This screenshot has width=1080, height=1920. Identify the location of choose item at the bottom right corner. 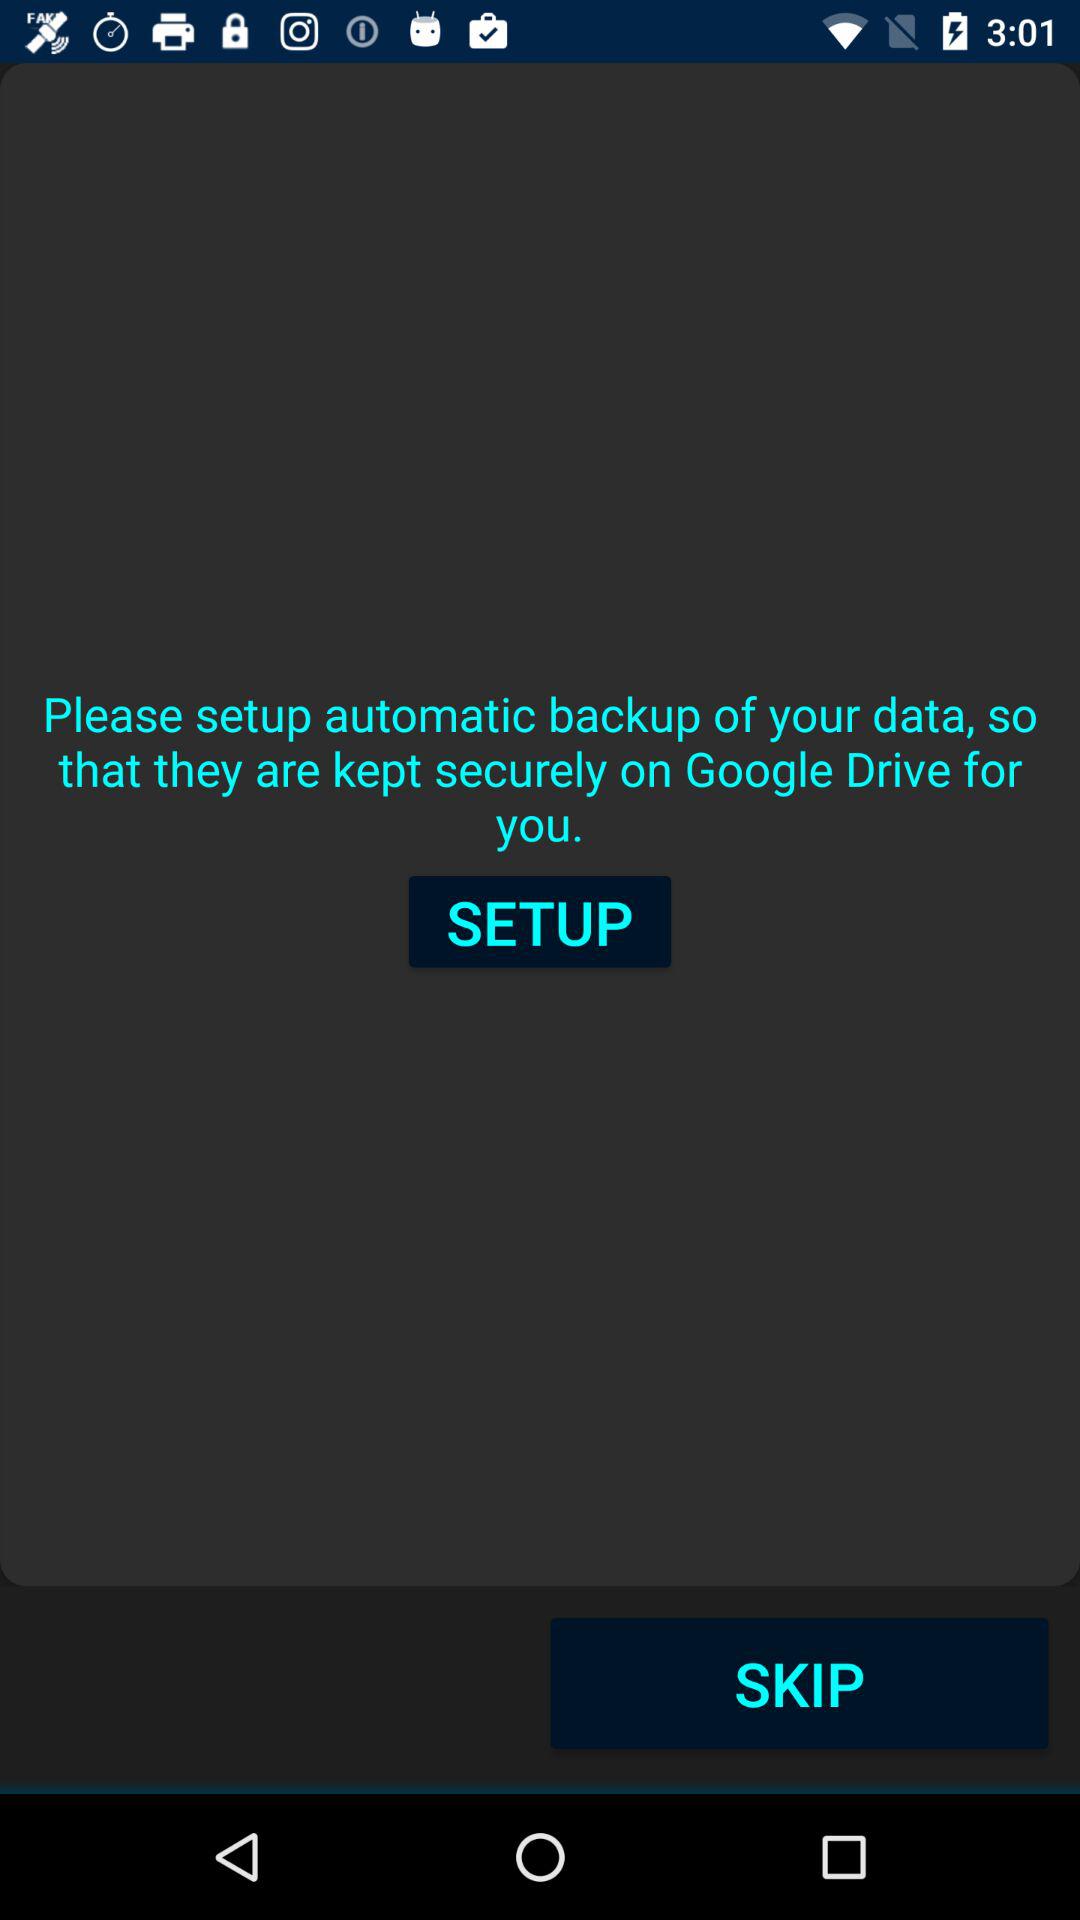
(799, 1682).